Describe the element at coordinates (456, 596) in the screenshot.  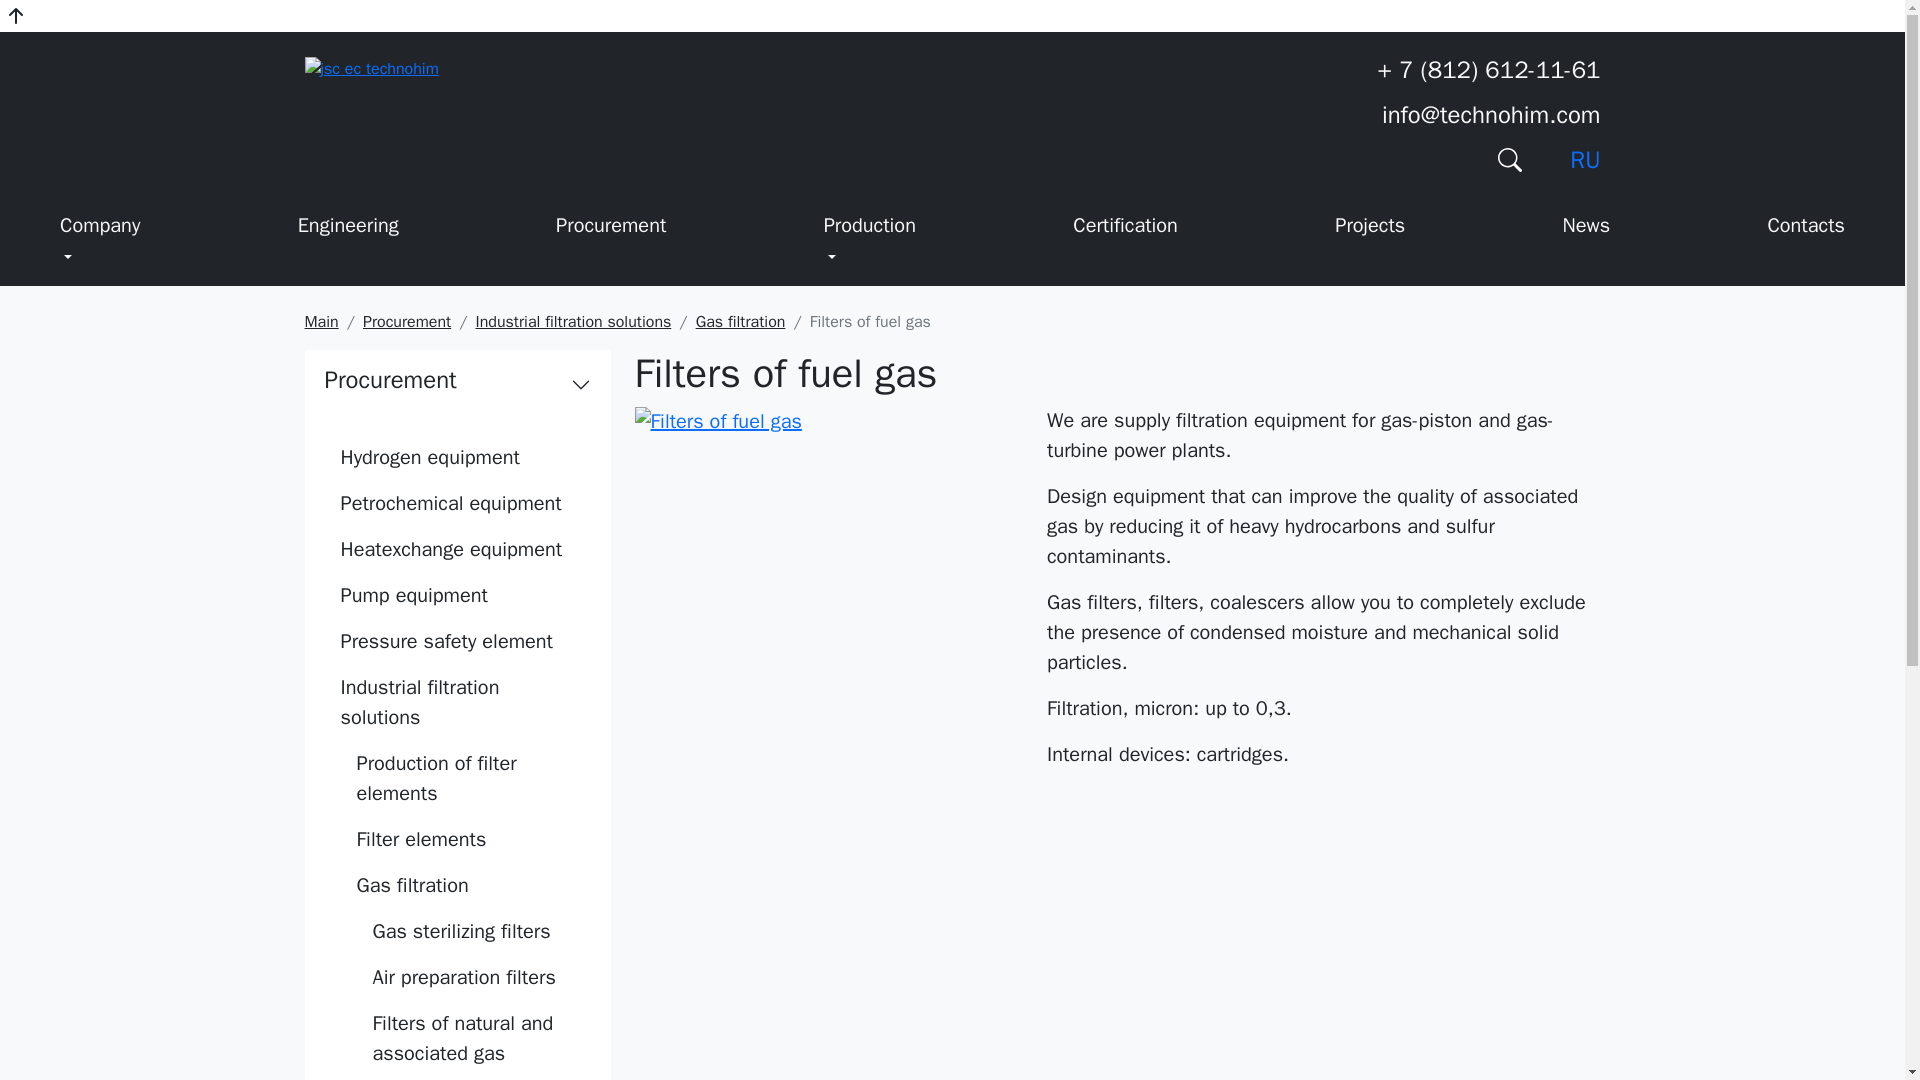
I see `Pump equipment` at that location.